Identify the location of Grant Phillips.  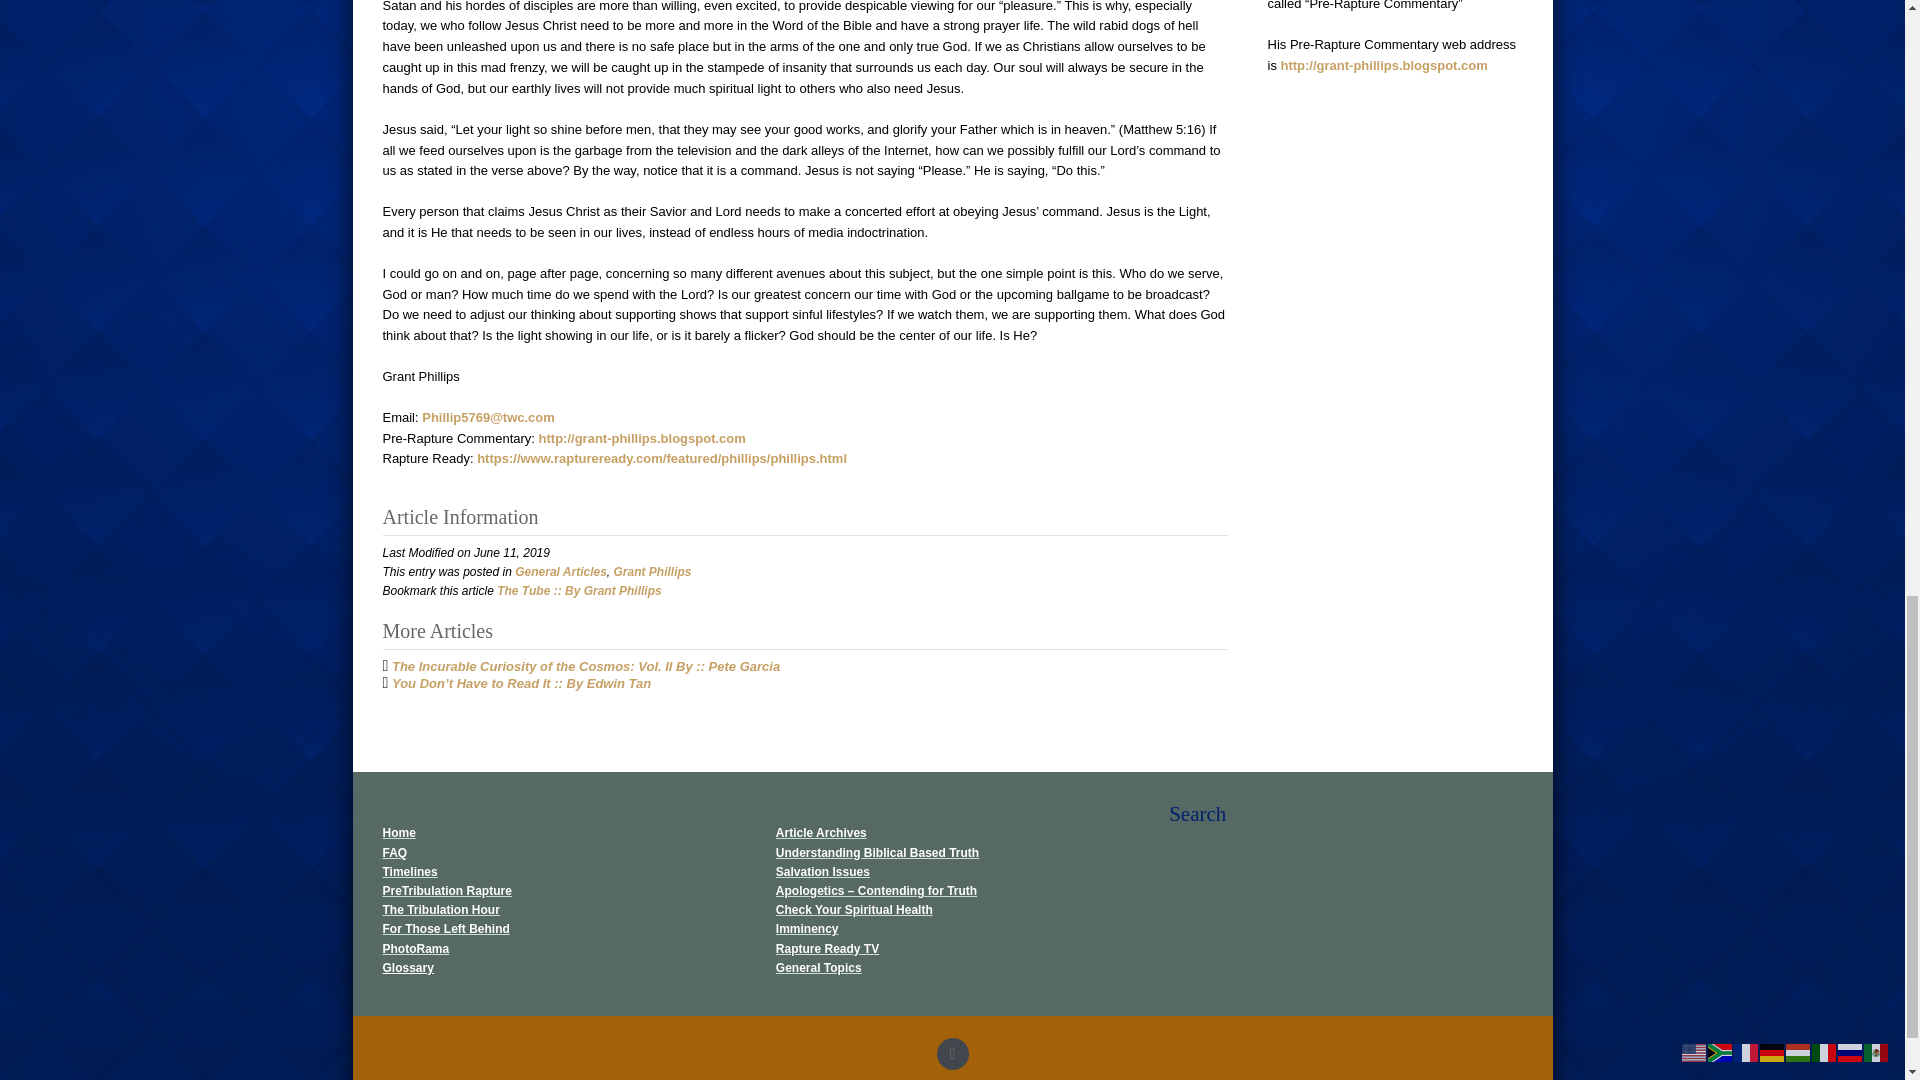
(652, 571).